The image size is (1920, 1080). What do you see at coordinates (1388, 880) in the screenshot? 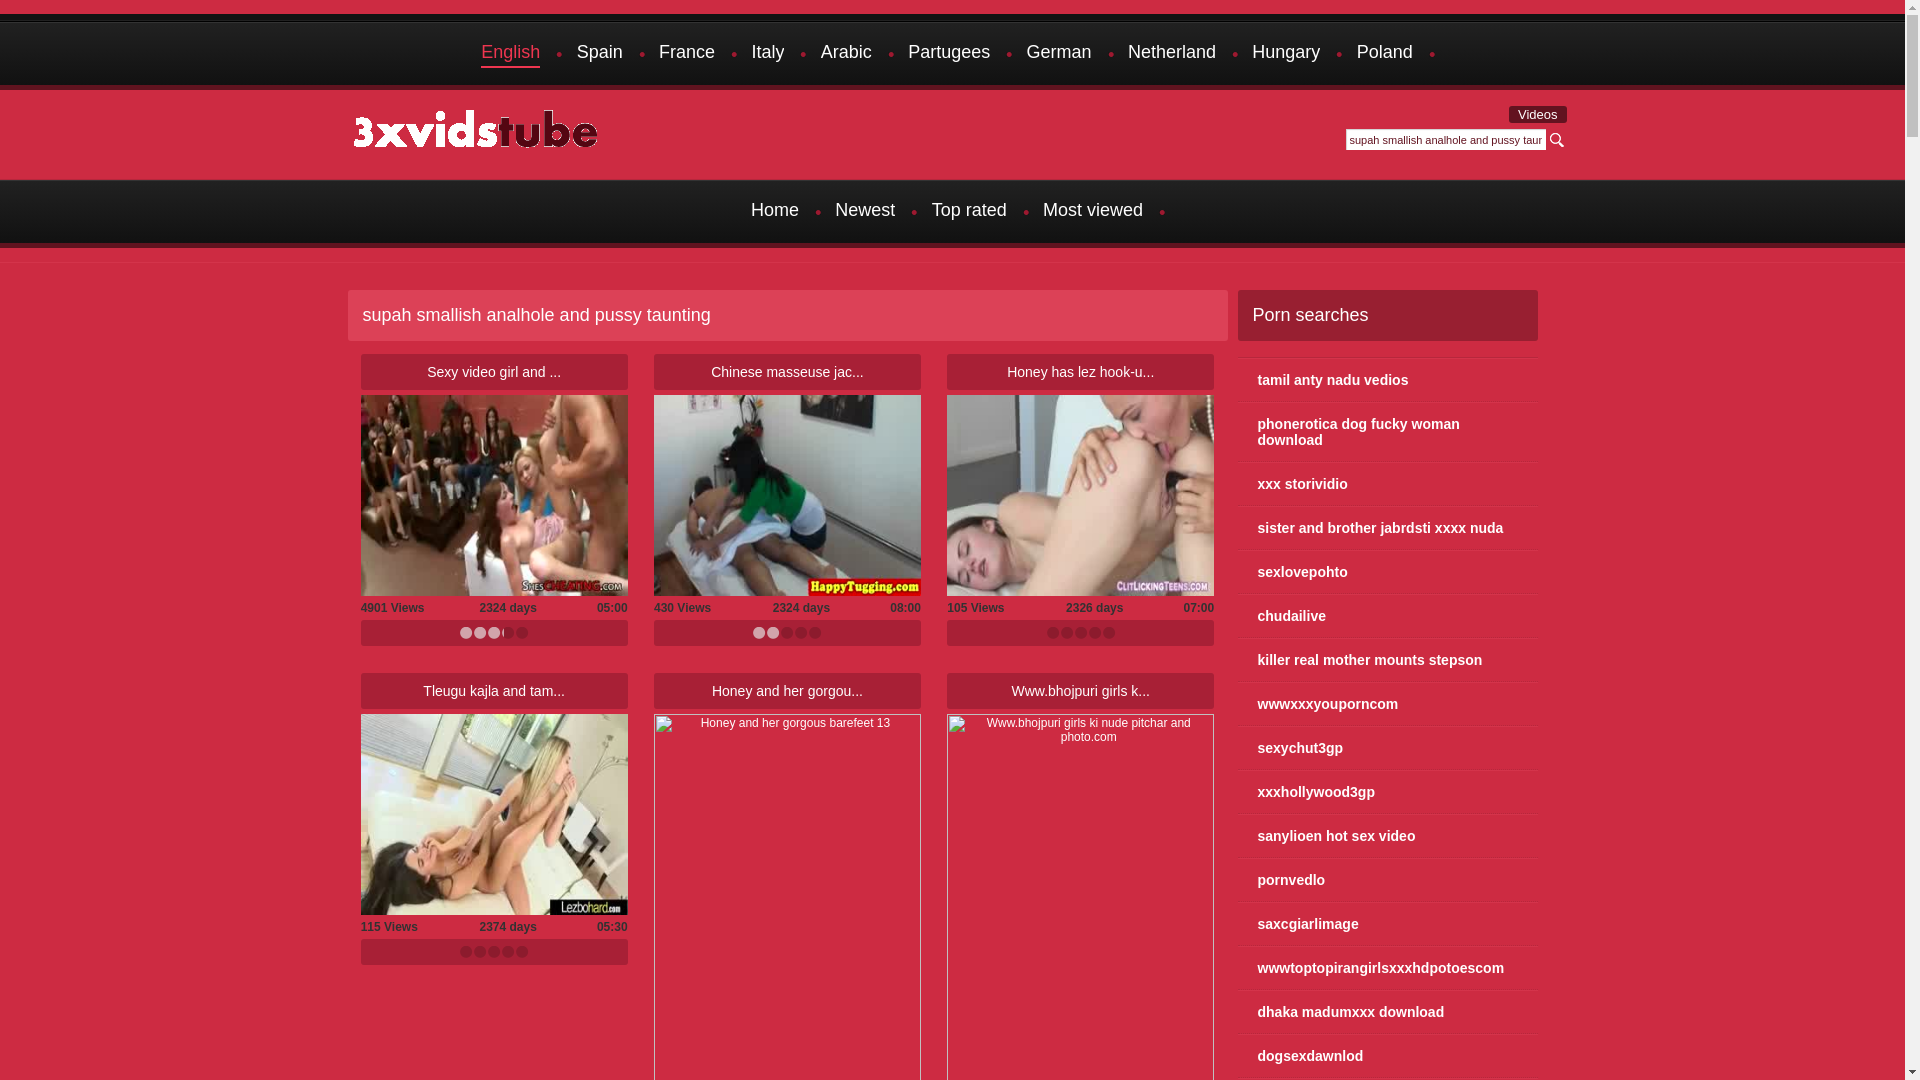
I see `pornvedlo` at bounding box center [1388, 880].